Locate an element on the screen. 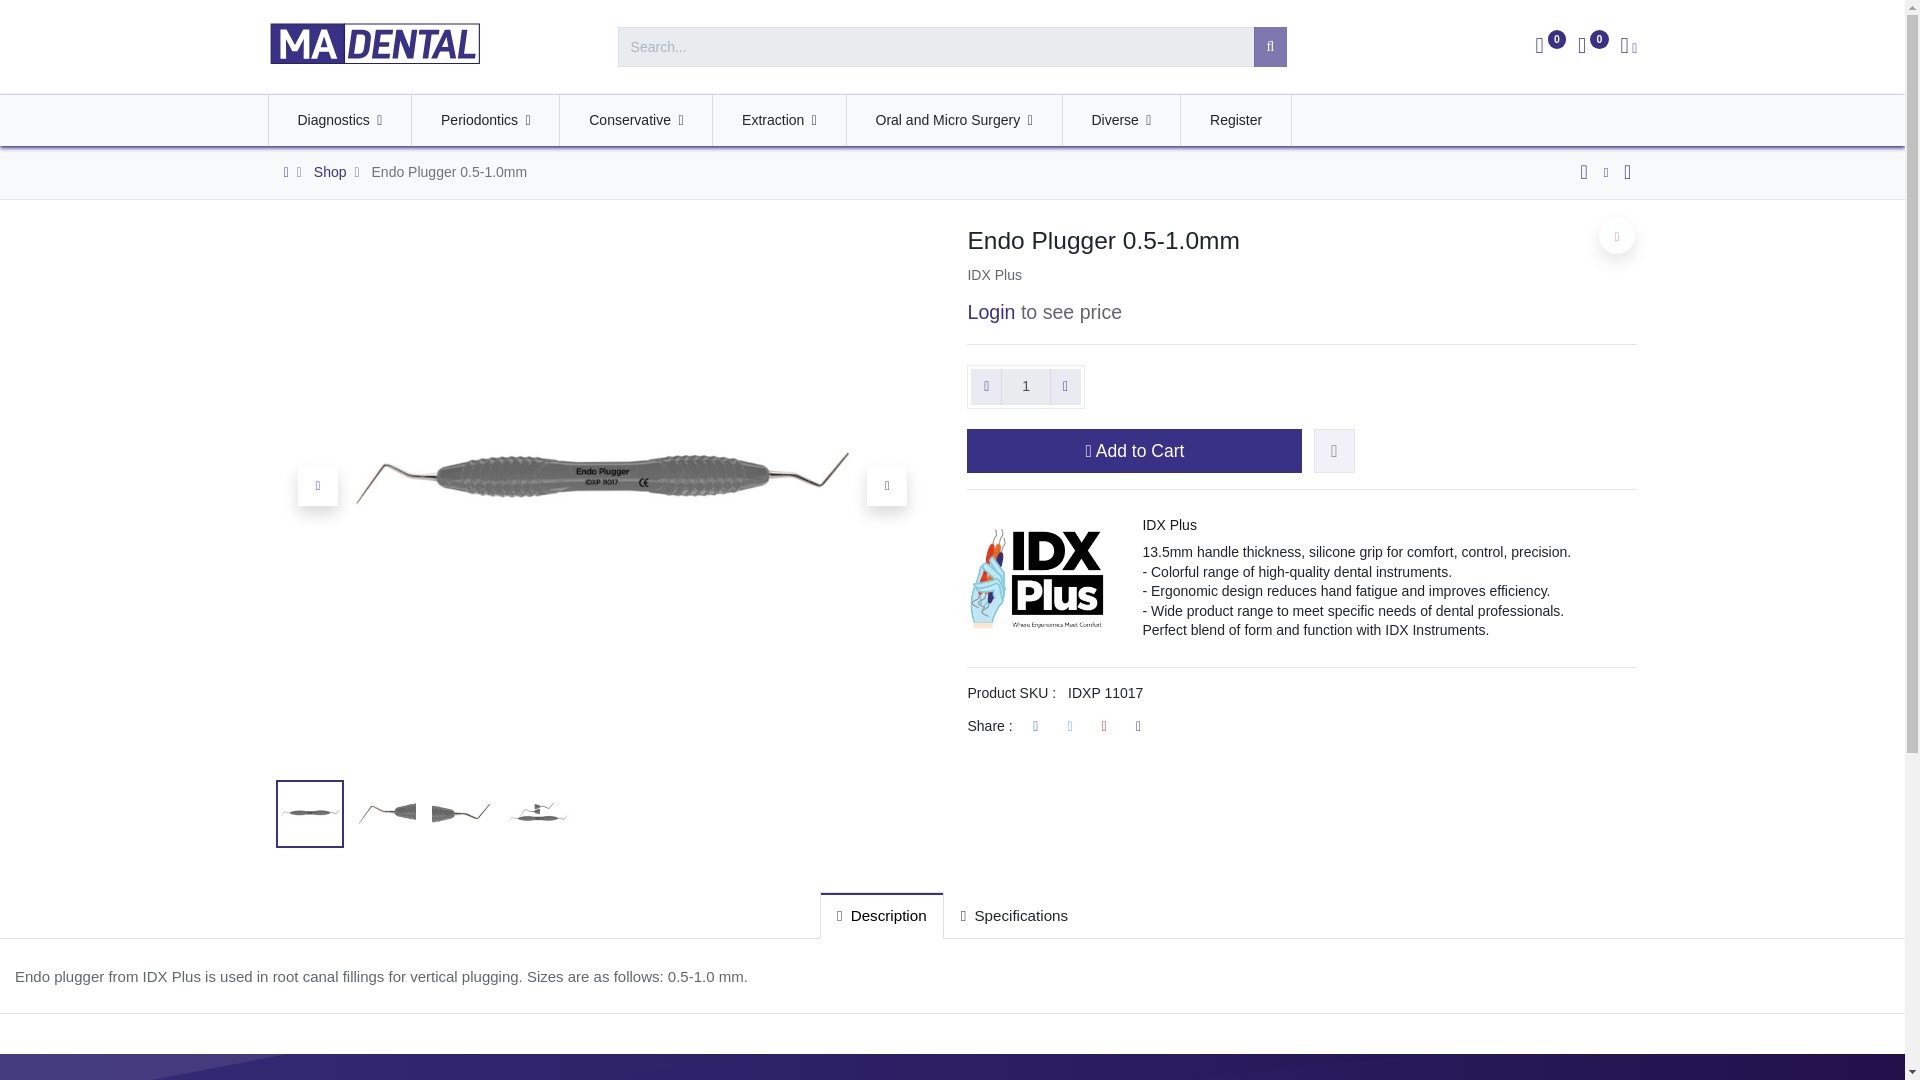 This screenshot has width=1920, height=1080. Diverse is located at coordinates (1122, 120).